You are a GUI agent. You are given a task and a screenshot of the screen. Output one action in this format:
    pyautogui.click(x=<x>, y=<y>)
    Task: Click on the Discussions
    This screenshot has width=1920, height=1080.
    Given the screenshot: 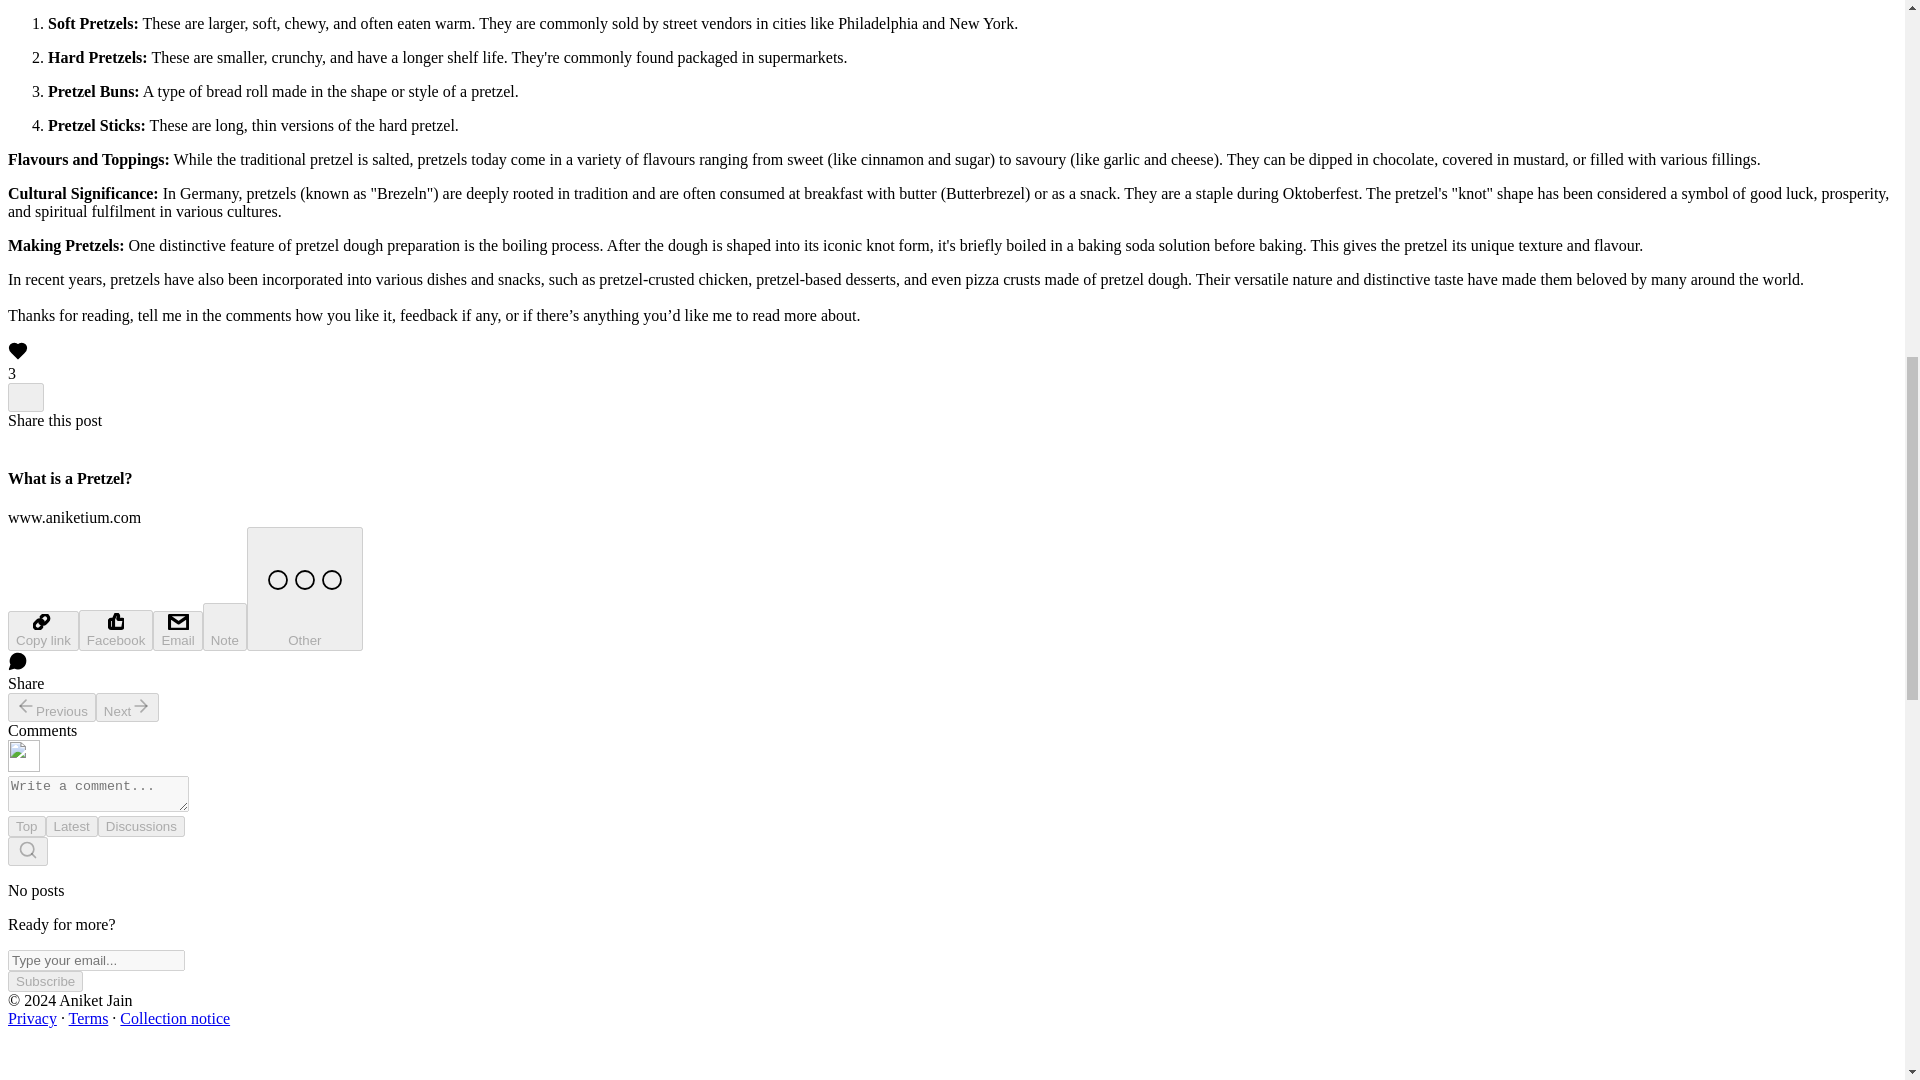 What is the action you would take?
    pyautogui.click(x=140, y=826)
    